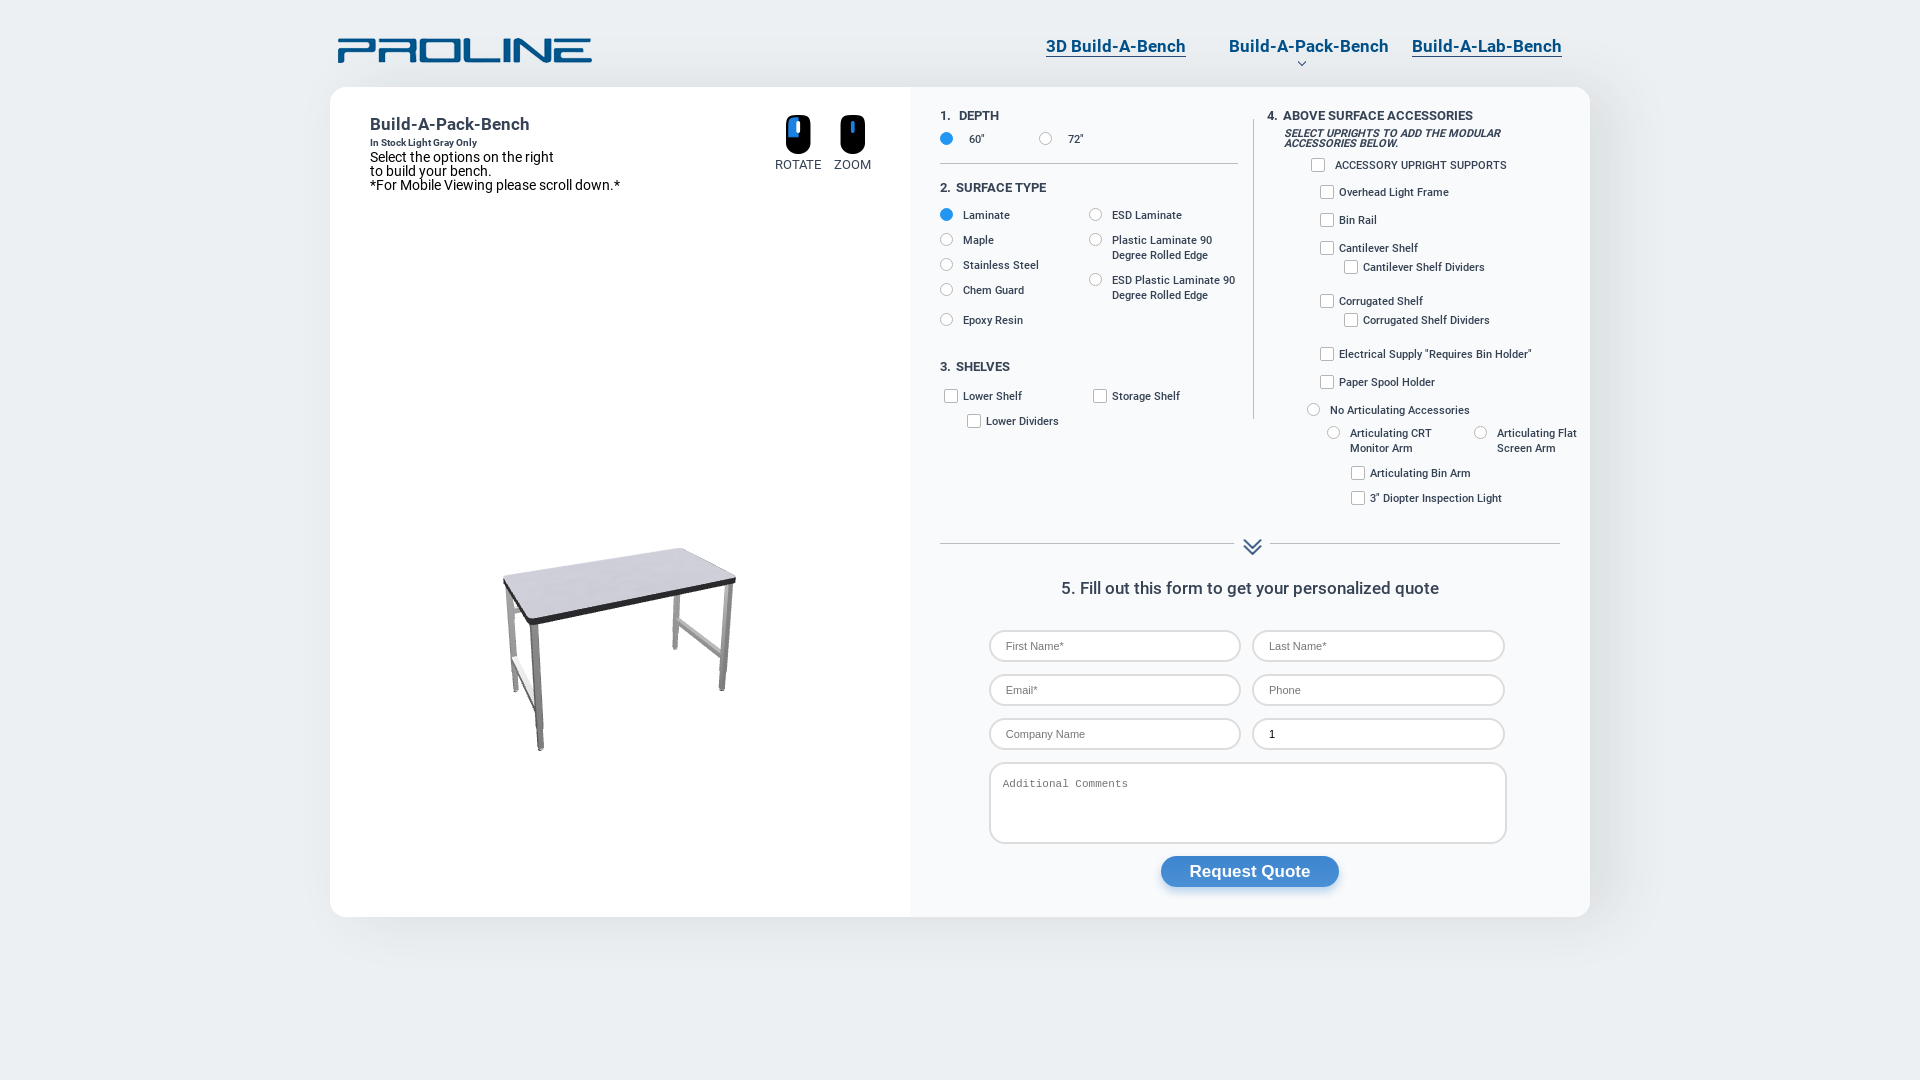 The width and height of the screenshot is (1920, 1080). What do you see at coordinates (1250, 872) in the screenshot?
I see `Request Quote` at bounding box center [1250, 872].